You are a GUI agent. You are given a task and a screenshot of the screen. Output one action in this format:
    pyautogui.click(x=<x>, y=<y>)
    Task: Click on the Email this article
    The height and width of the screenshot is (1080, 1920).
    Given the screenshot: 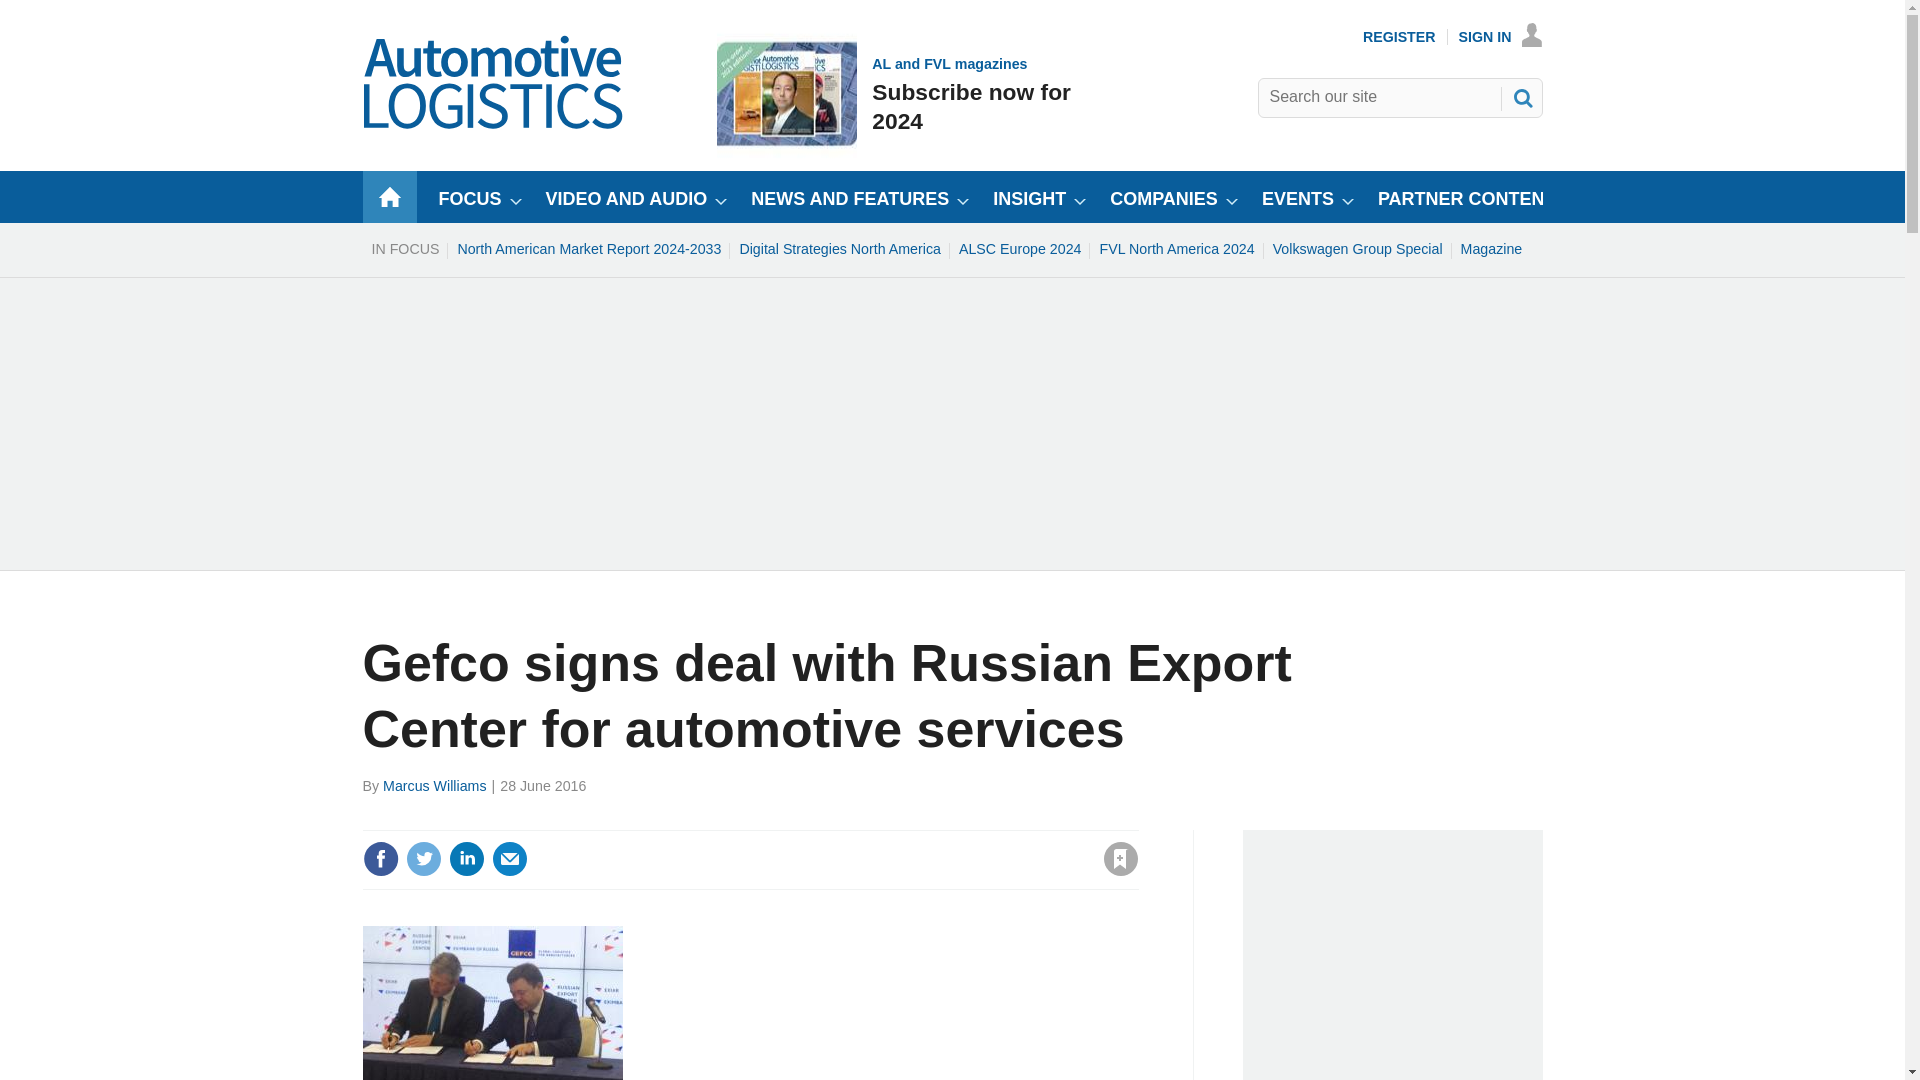 What is the action you would take?
    pyautogui.click(x=510, y=858)
    